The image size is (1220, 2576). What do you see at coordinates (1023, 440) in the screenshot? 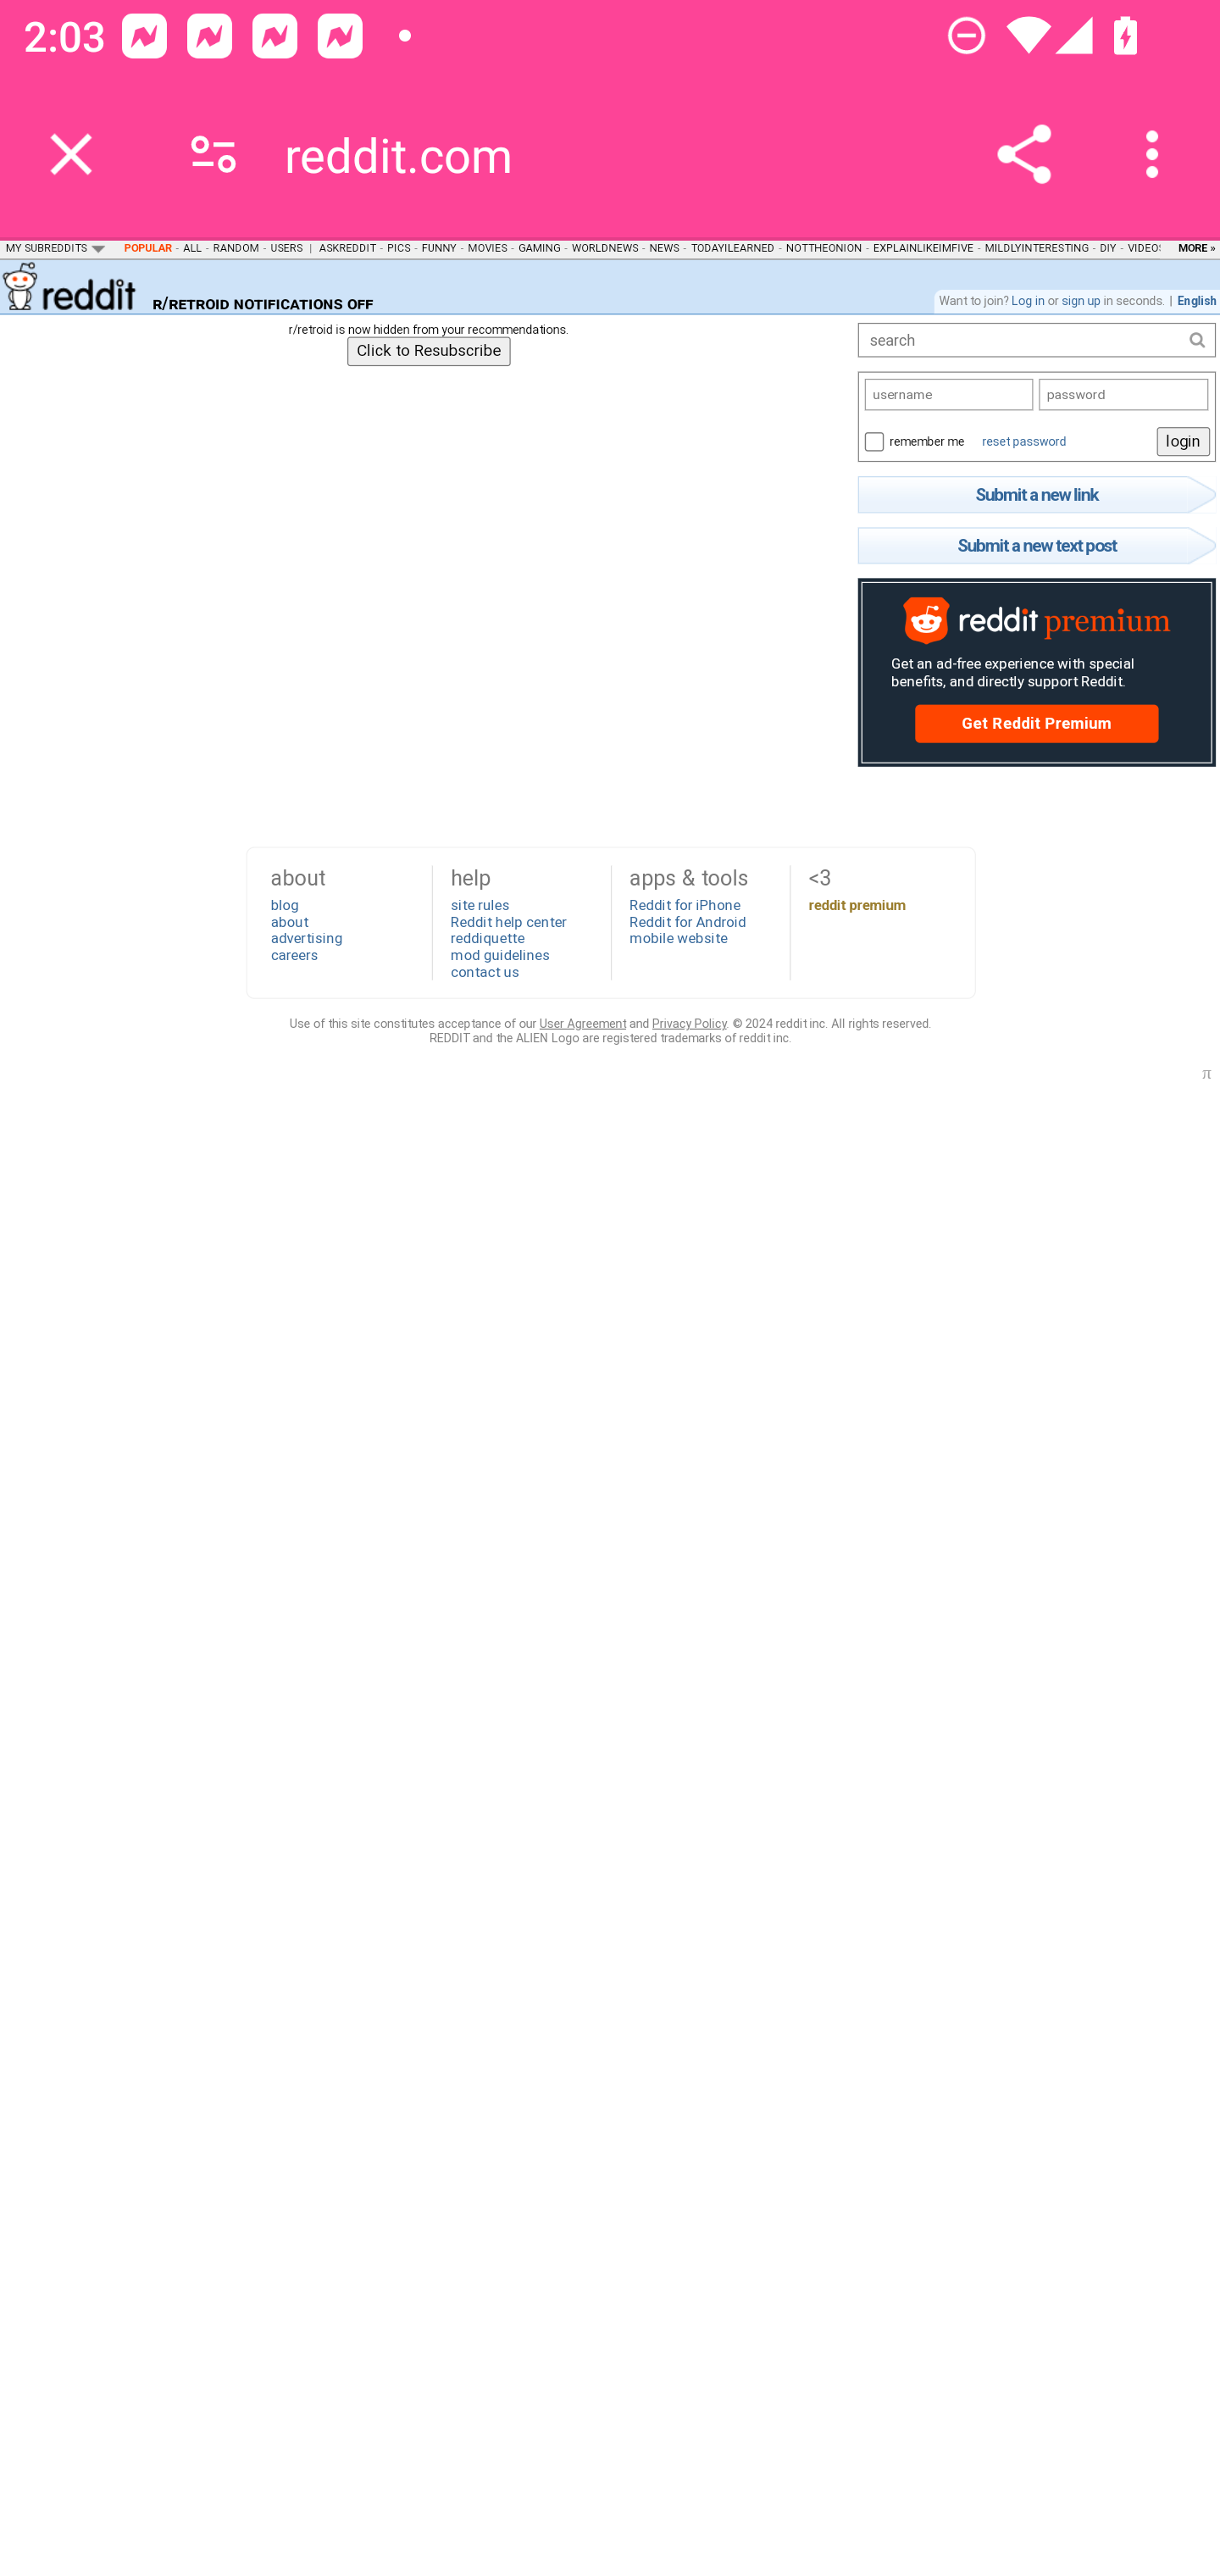
I see `reset password` at bounding box center [1023, 440].